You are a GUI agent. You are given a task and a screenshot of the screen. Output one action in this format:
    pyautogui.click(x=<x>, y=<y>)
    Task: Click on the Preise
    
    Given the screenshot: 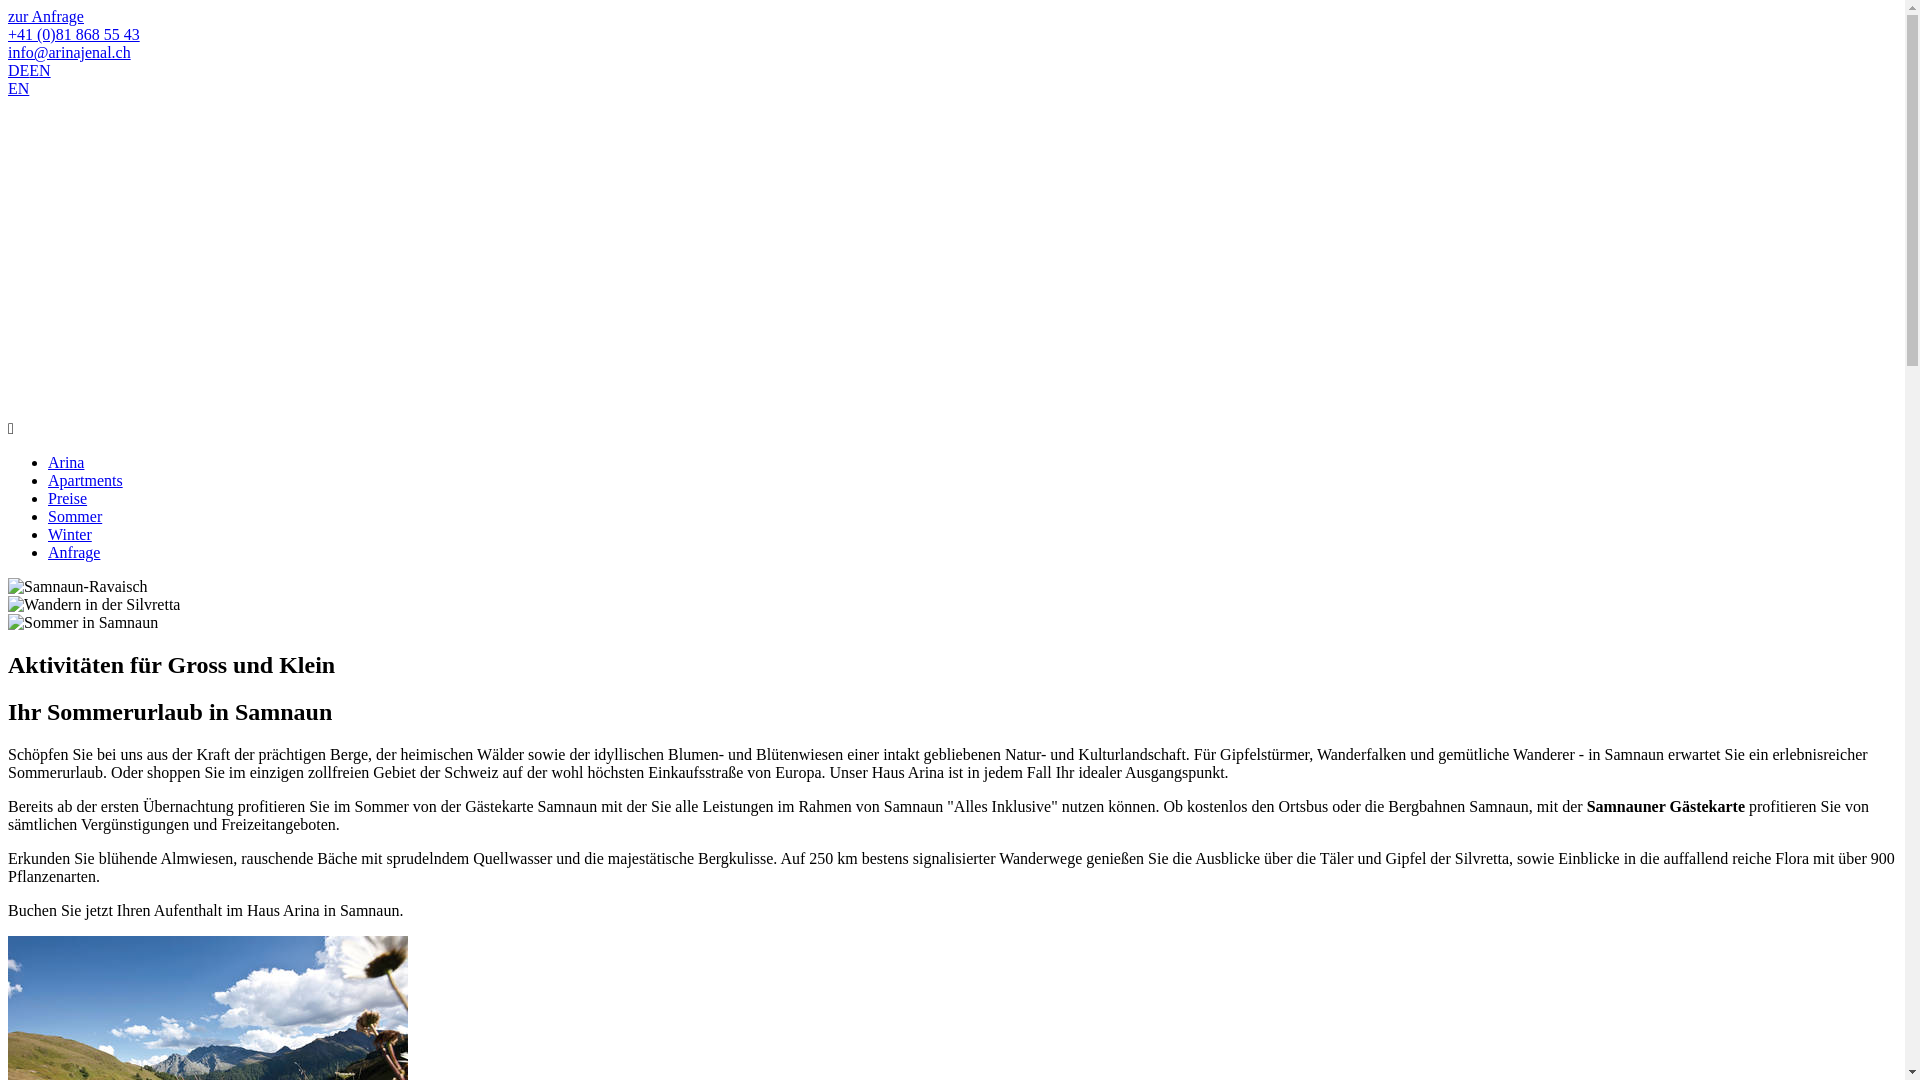 What is the action you would take?
    pyautogui.click(x=68, y=498)
    